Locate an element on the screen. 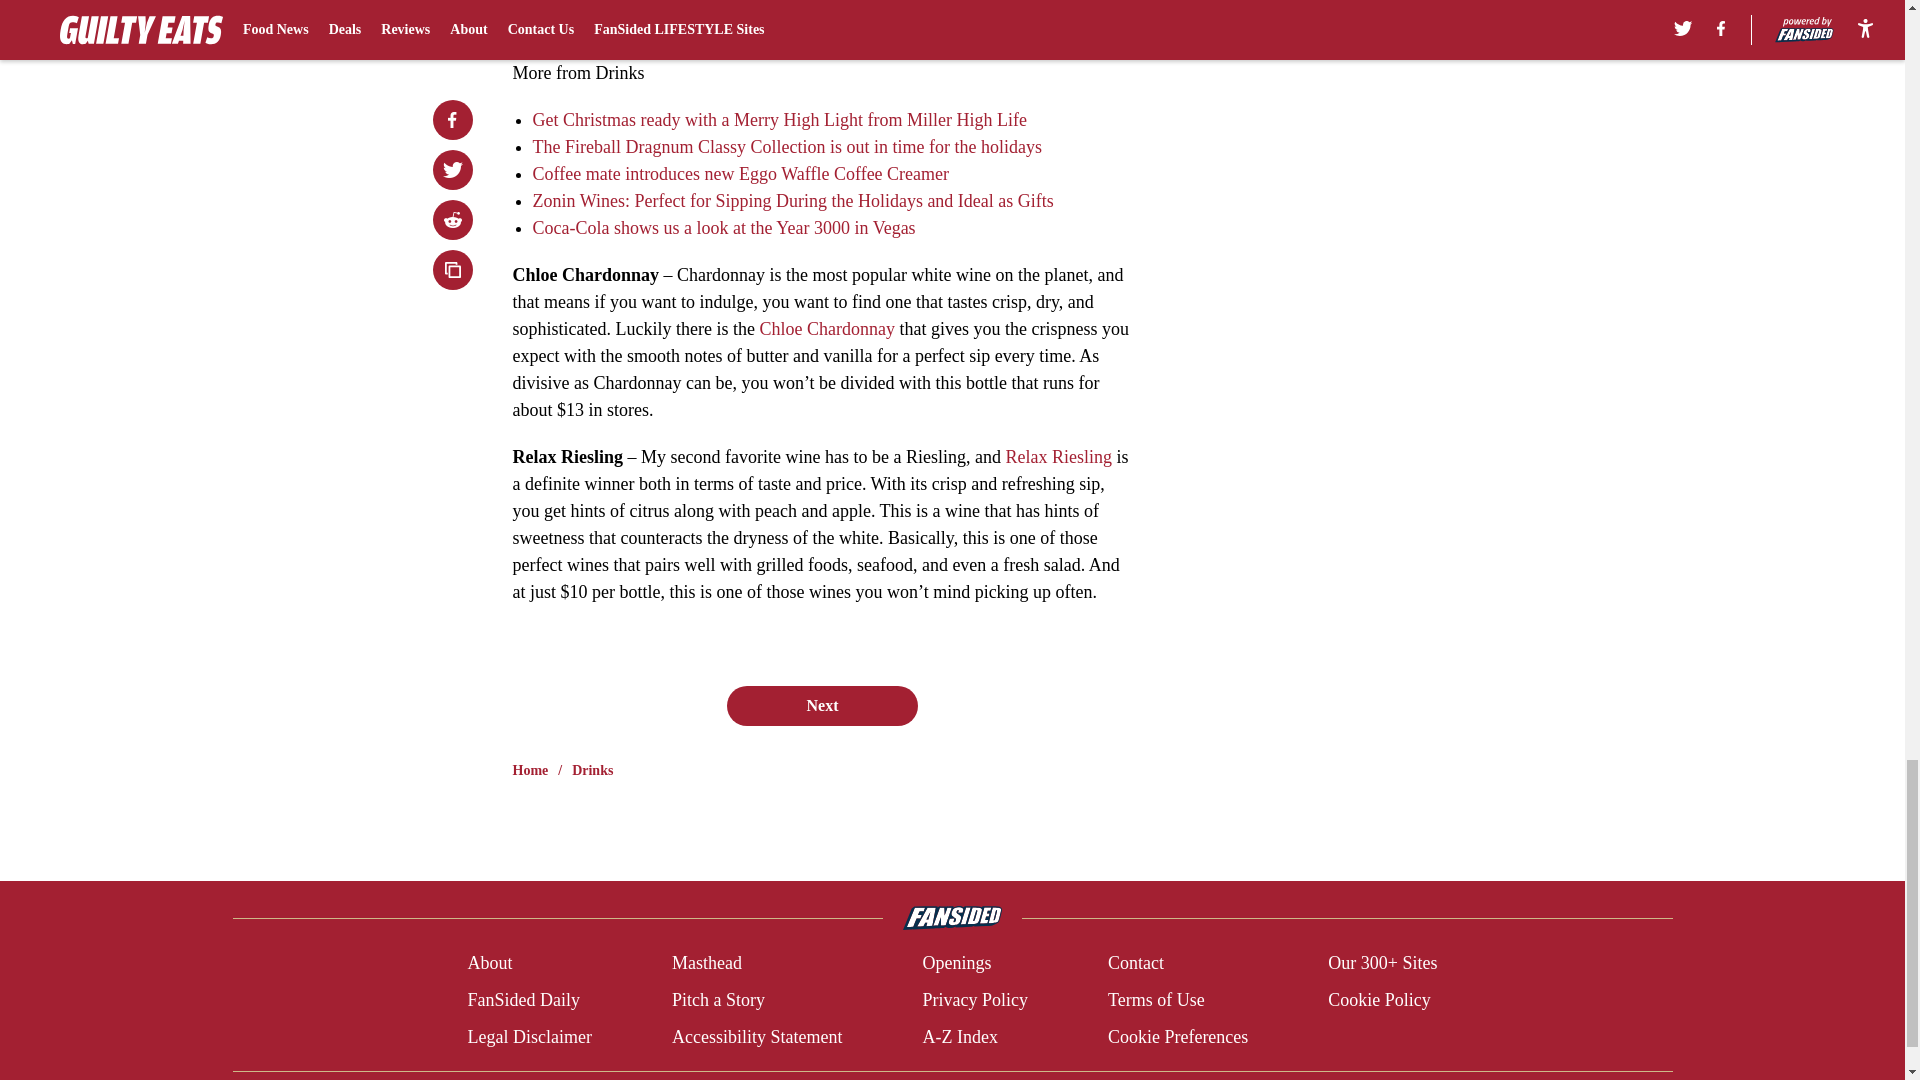 This screenshot has width=1920, height=1080. Home is located at coordinates (530, 770).